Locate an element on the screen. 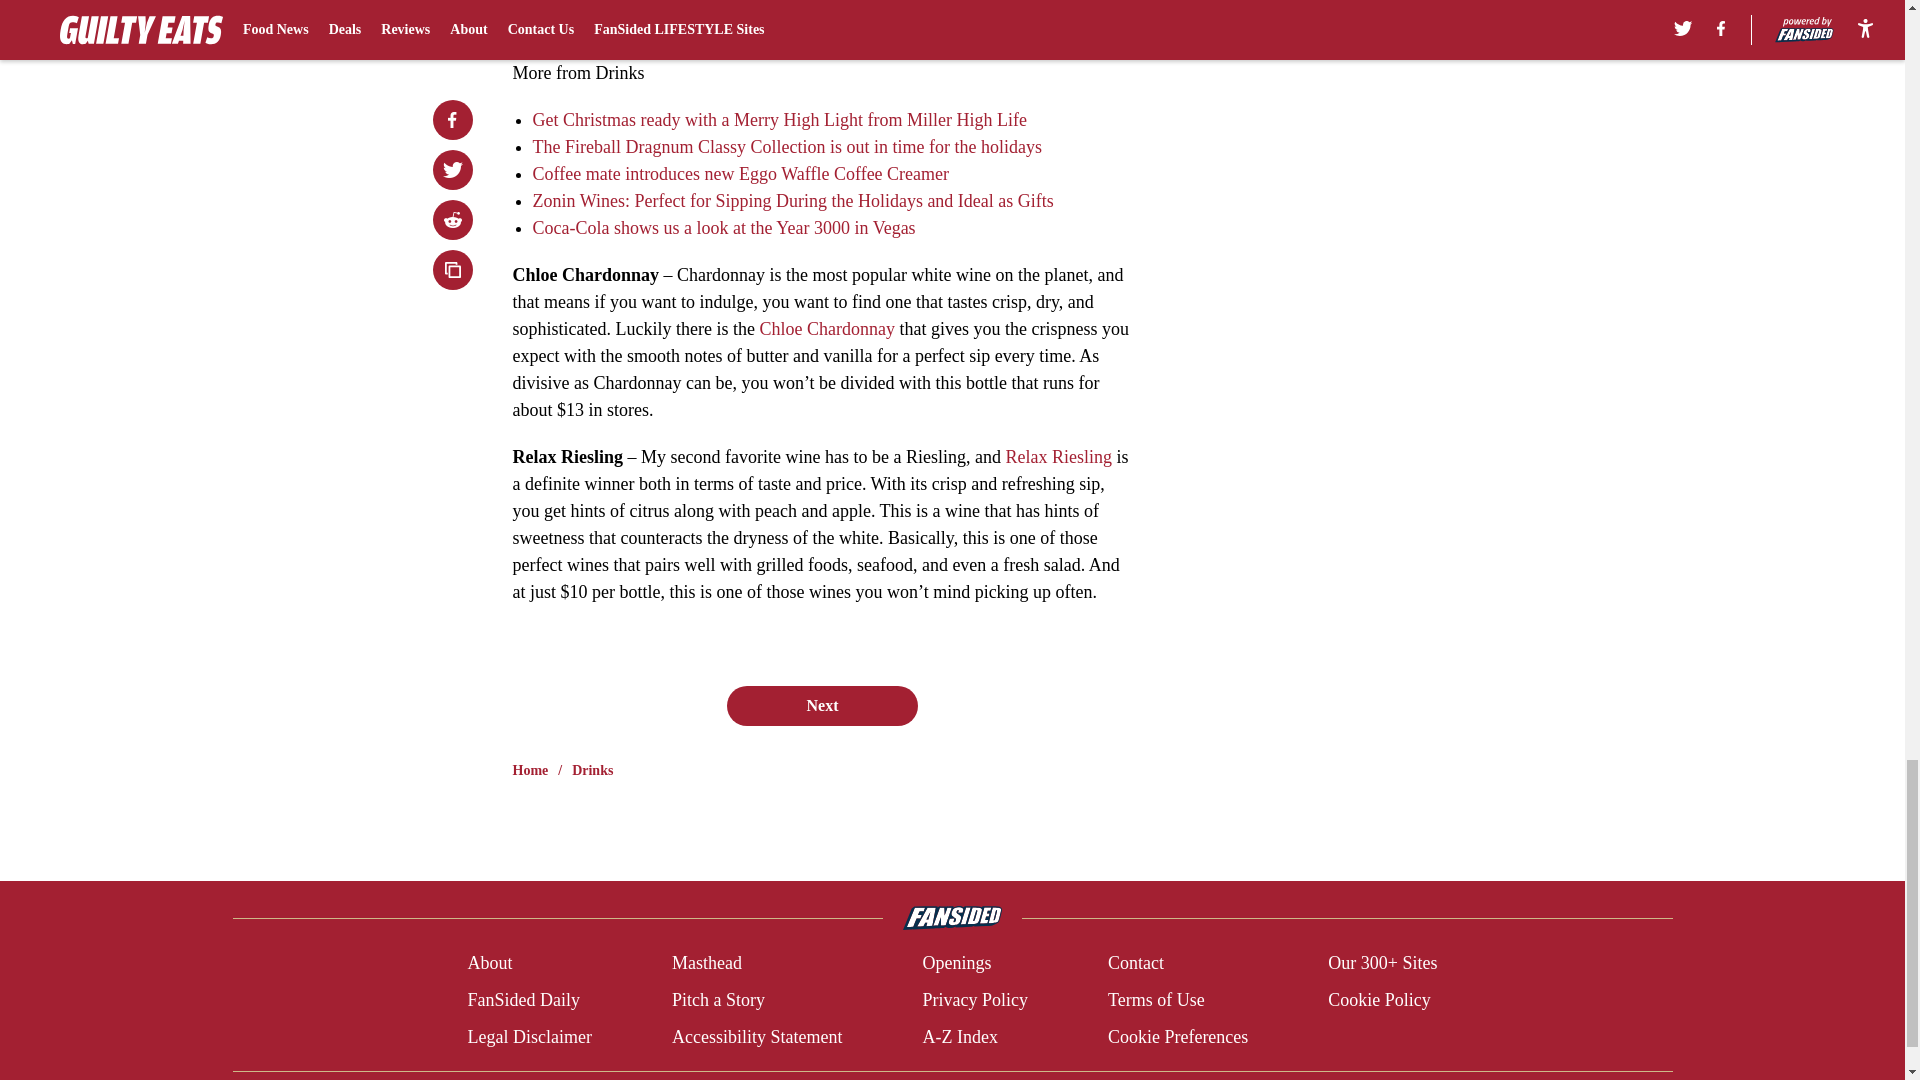 This screenshot has width=1920, height=1080. Home is located at coordinates (530, 770).